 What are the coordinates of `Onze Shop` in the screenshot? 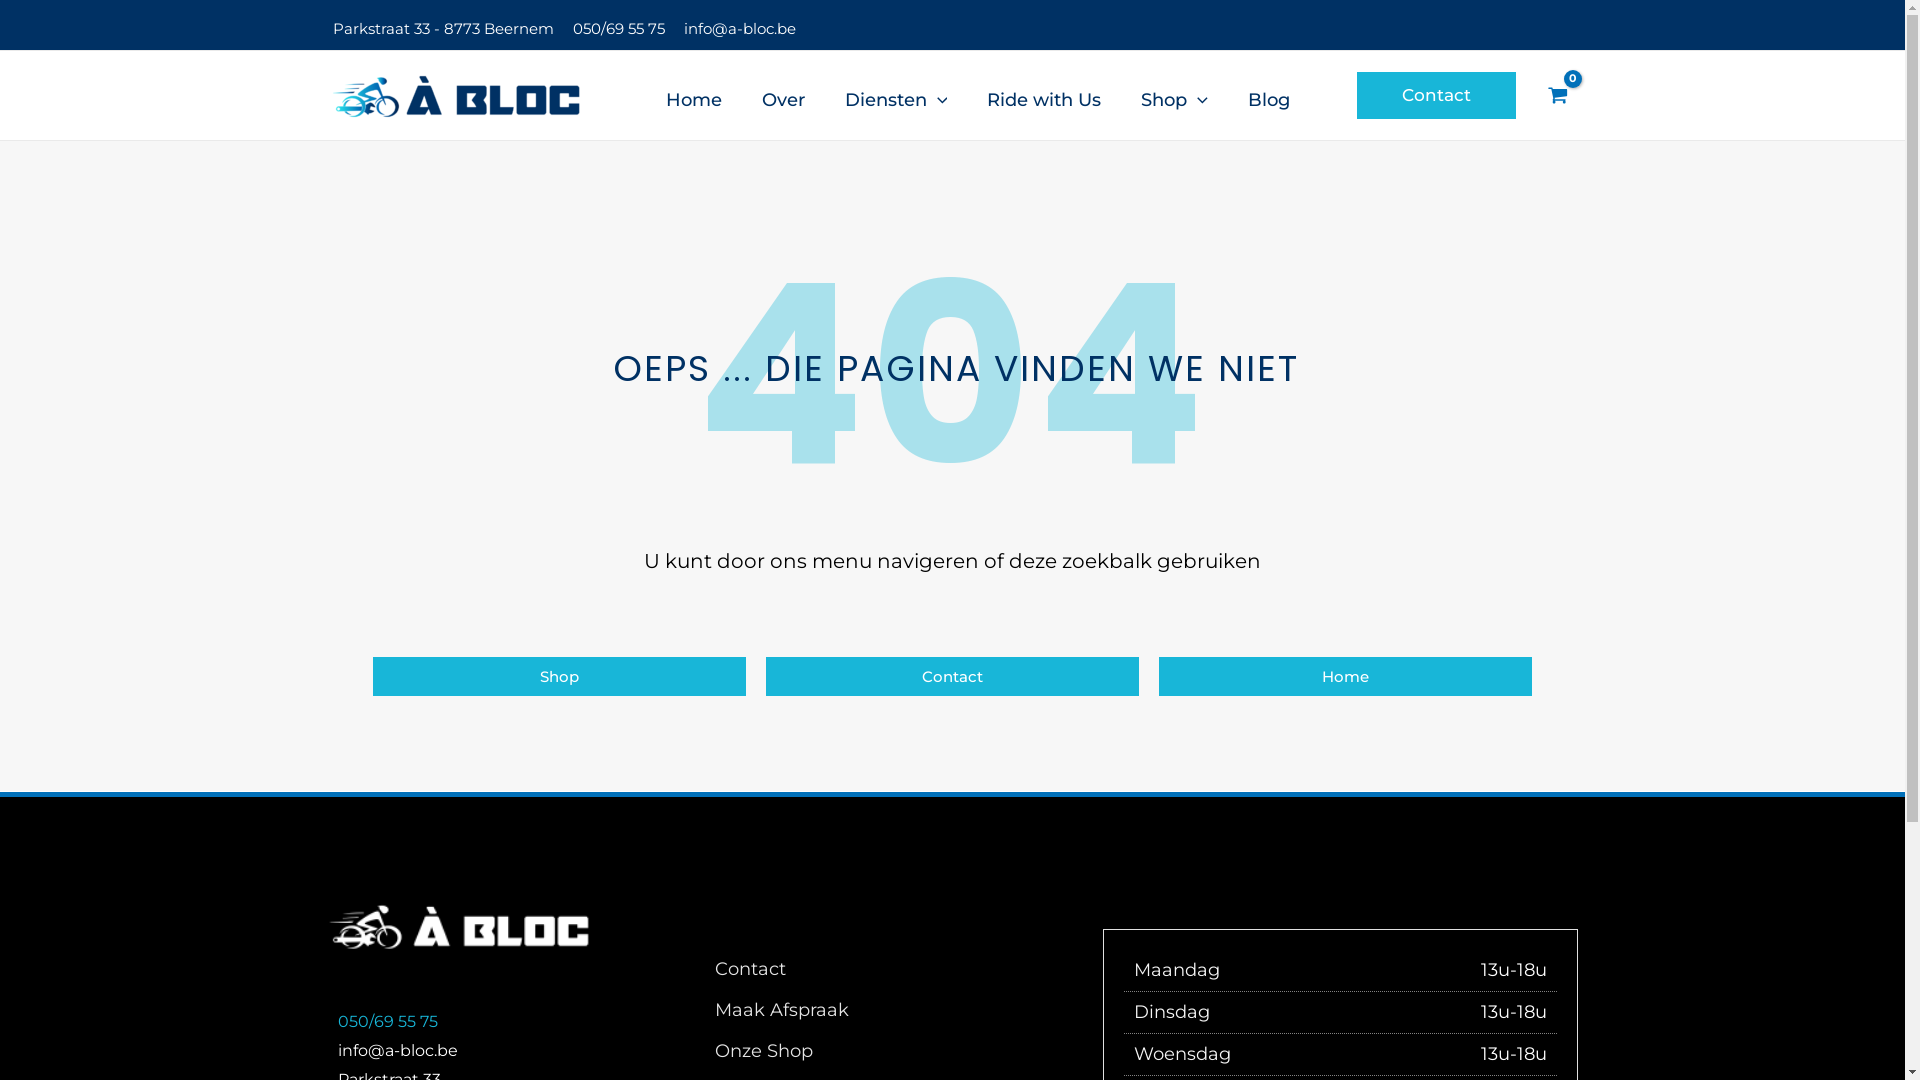 It's located at (764, 1058).